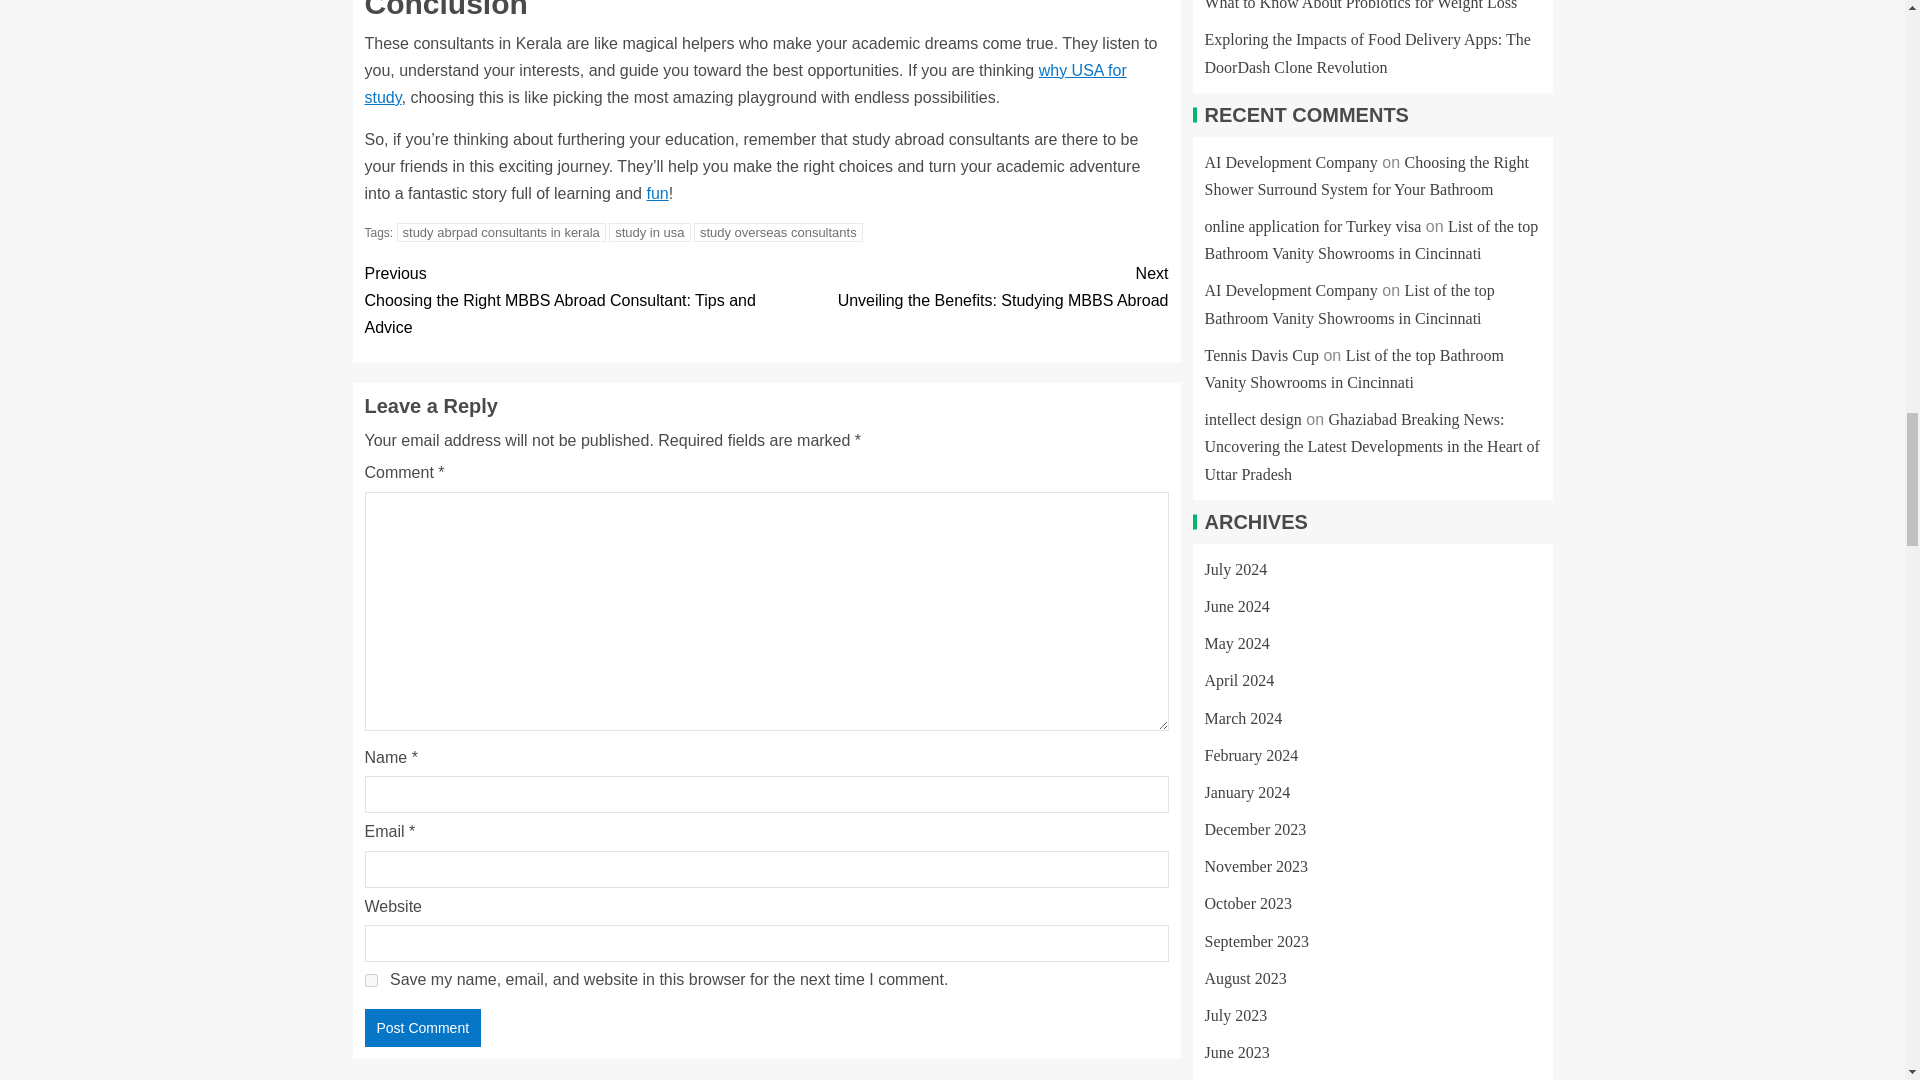 The width and height of the screenshot is (1920, 1080). What do you see at coordinates (502, 232) in the screenshot?
I see `study abrpad consultants in kerala` at bounding box center [502, 232].